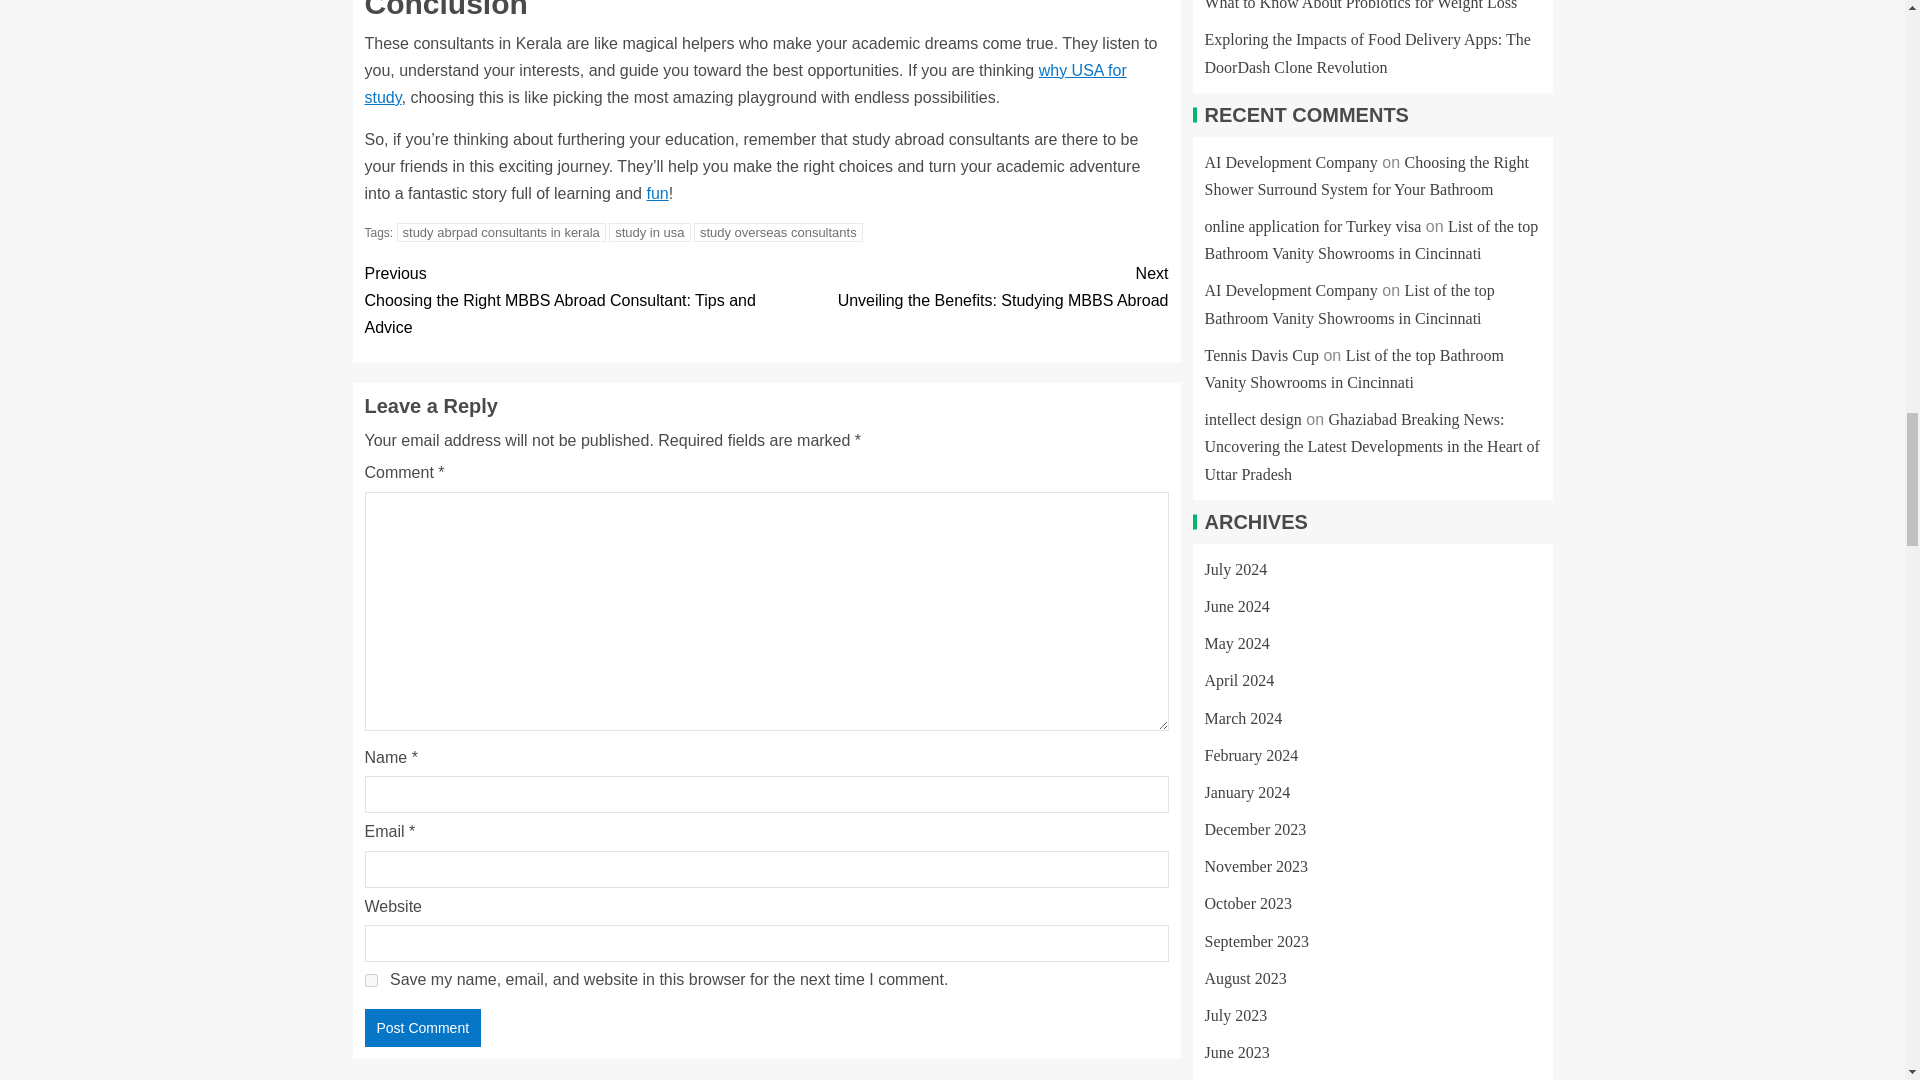 The width and height of the screenshot is (1920, 1080). What do you see at coordinates (502, 232) in the screenshot?
I see `study abrpad consultants in kerala` at bounding box center [502, 232].